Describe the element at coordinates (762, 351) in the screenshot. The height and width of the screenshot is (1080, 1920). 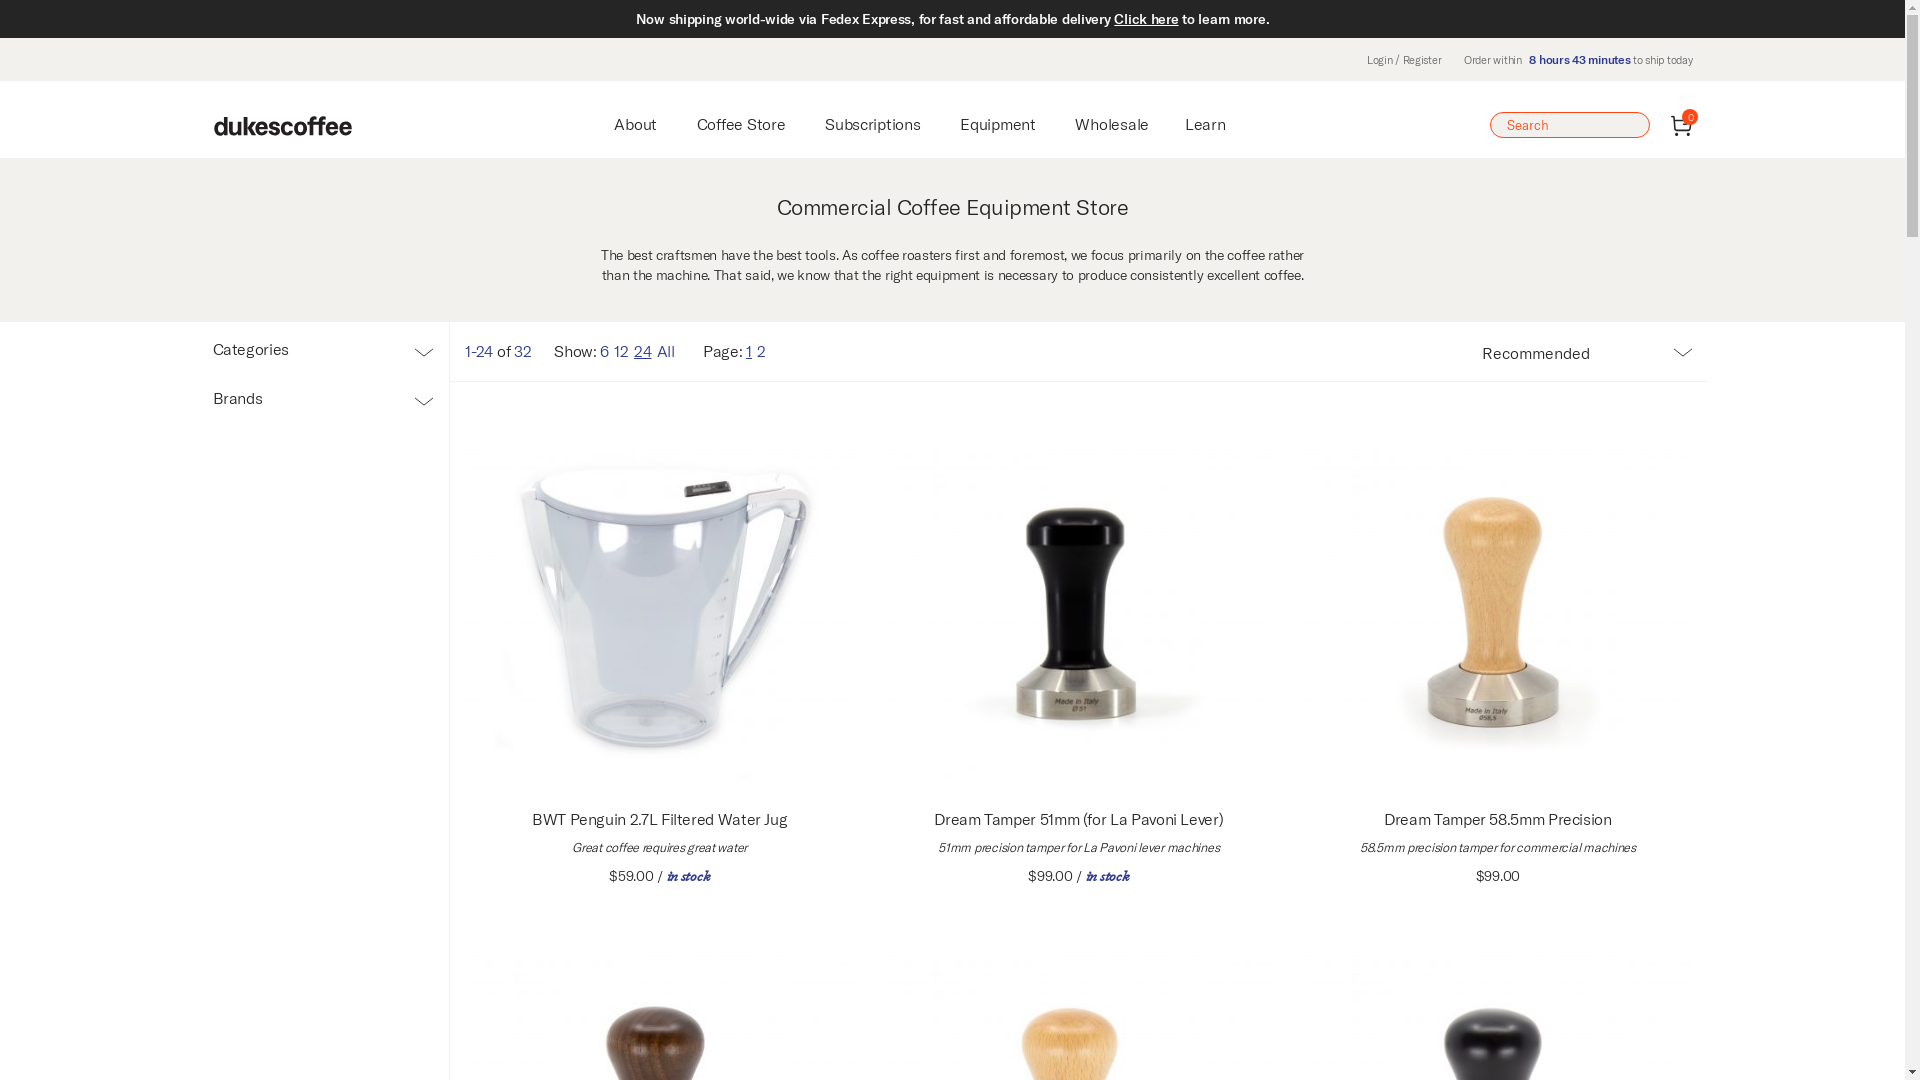
I see `2` at that location.